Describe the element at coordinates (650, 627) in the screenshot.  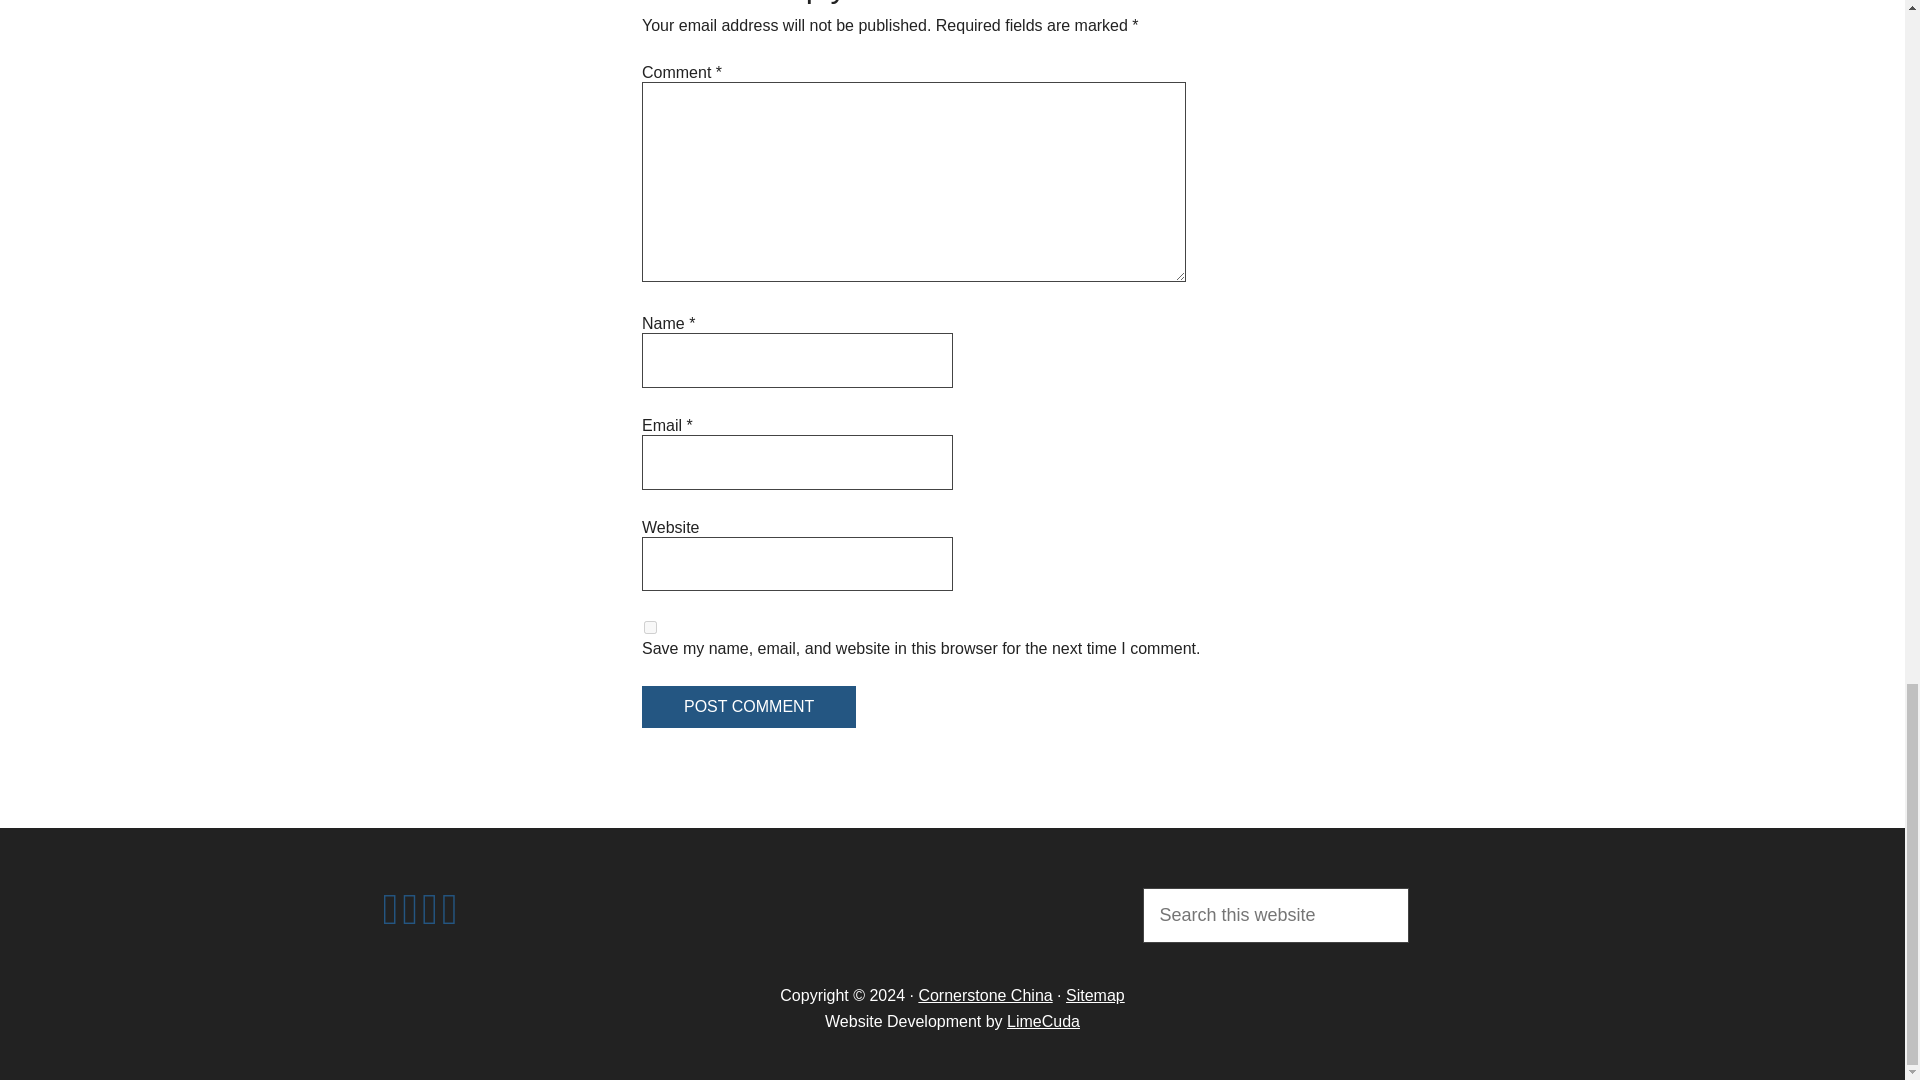
I see `yes` at that location.